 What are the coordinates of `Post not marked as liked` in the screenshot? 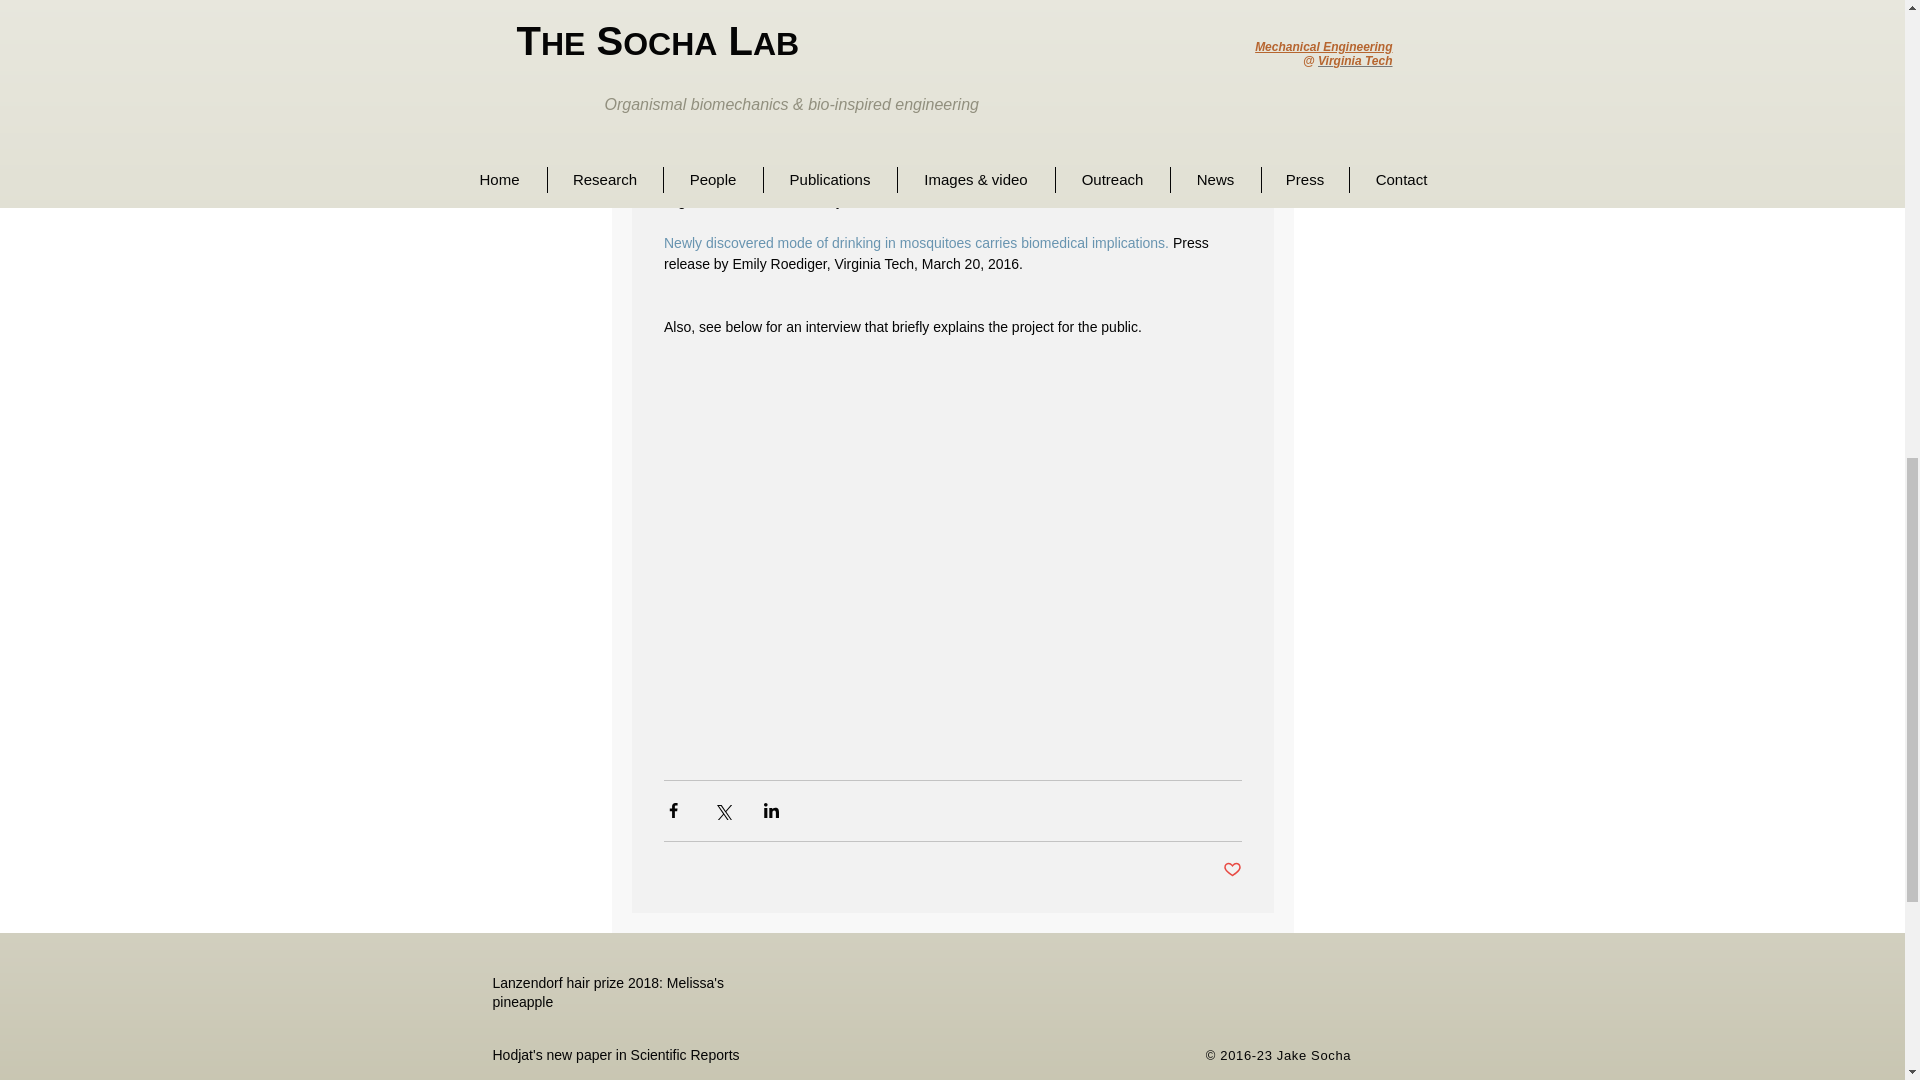 It's located at (1230, 870).